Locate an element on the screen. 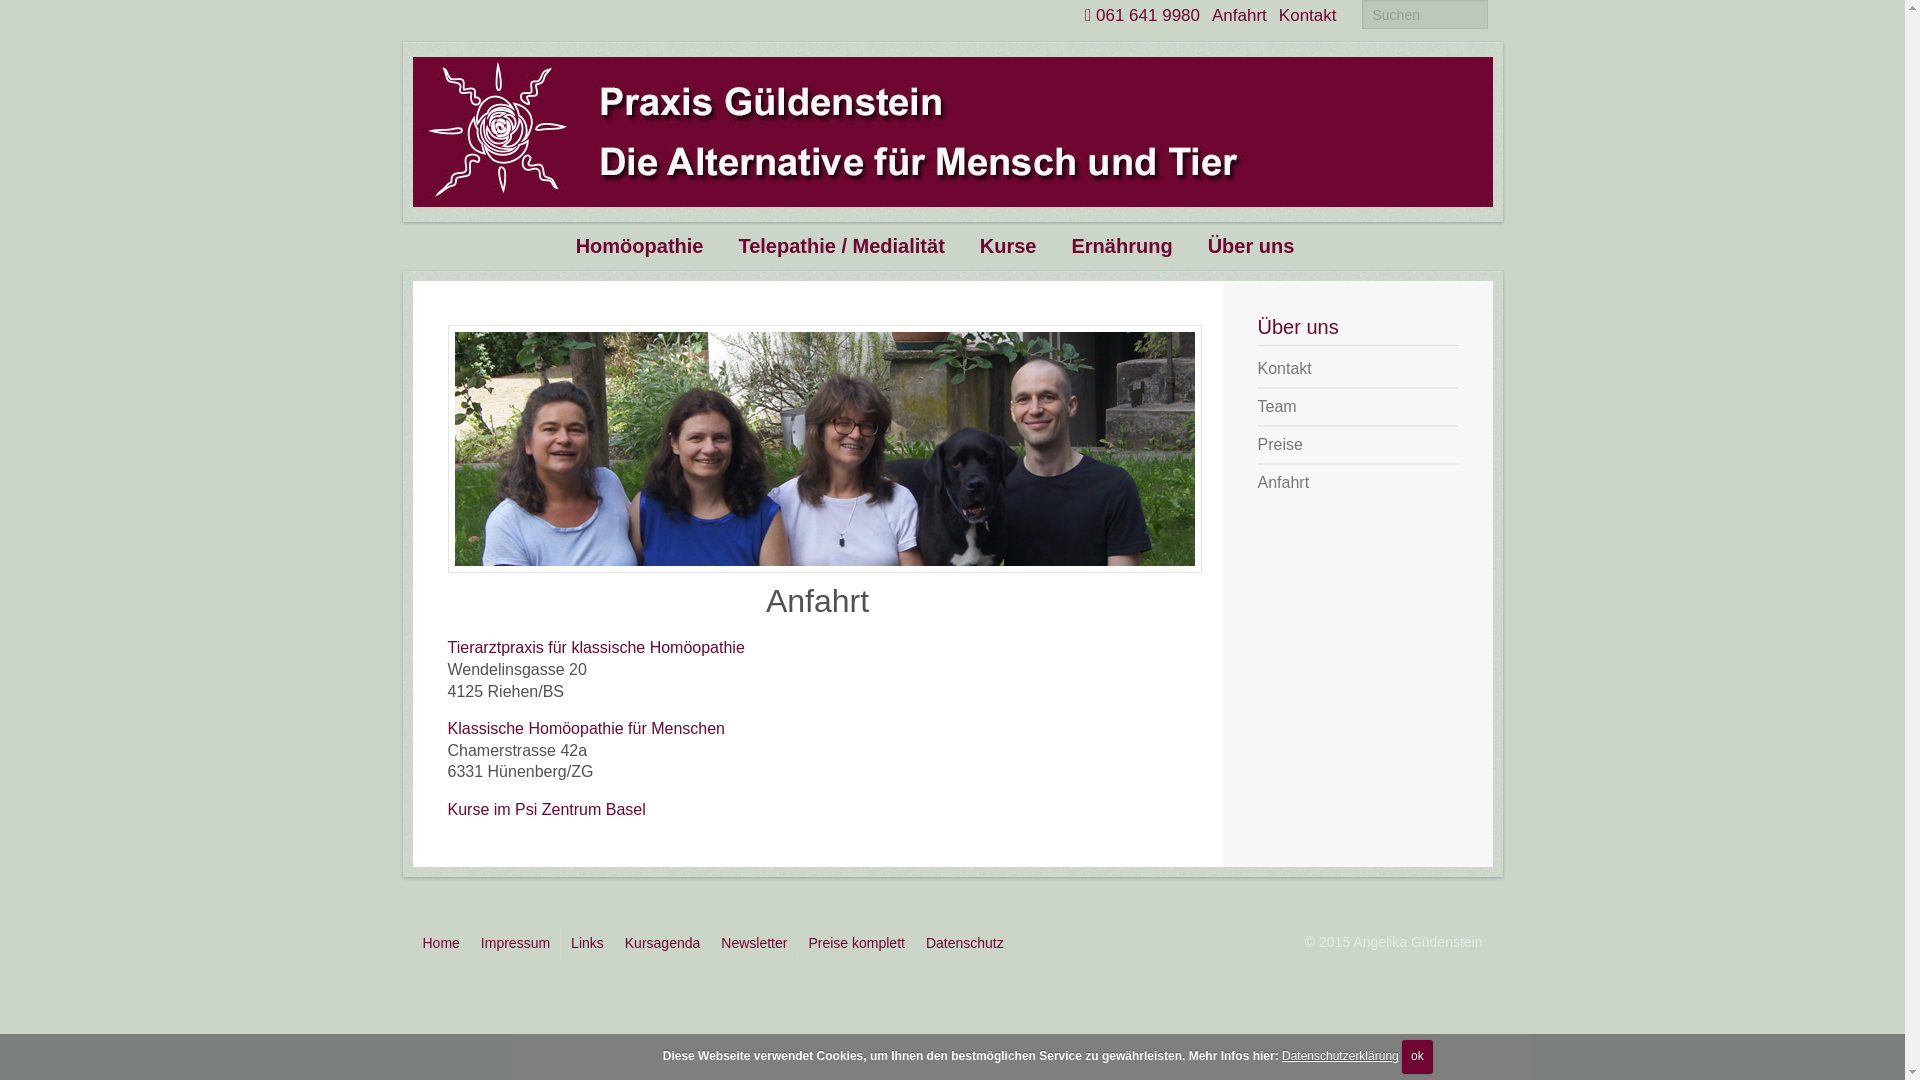  Impressum is located at coordinates (516, 943).